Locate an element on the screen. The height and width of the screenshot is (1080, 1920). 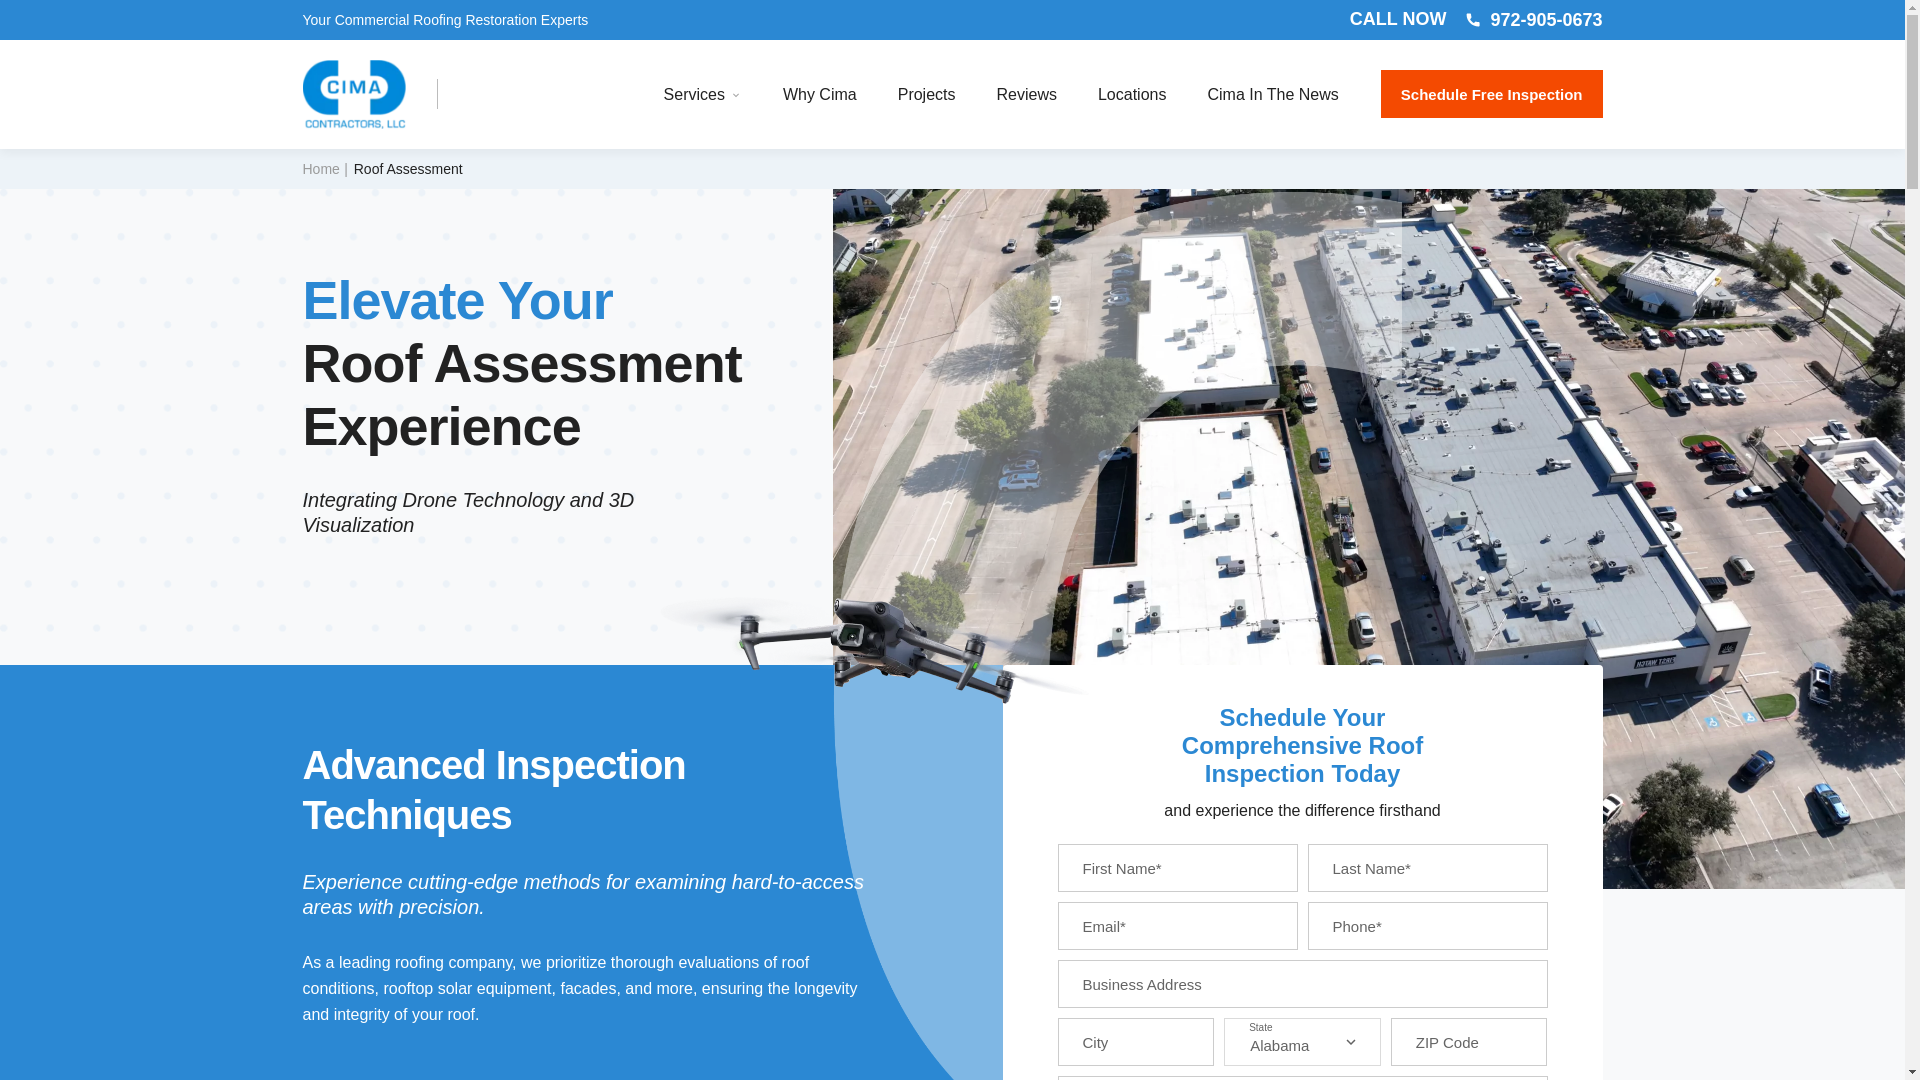
972-905-0673 is located at coordinates (1534, 20).